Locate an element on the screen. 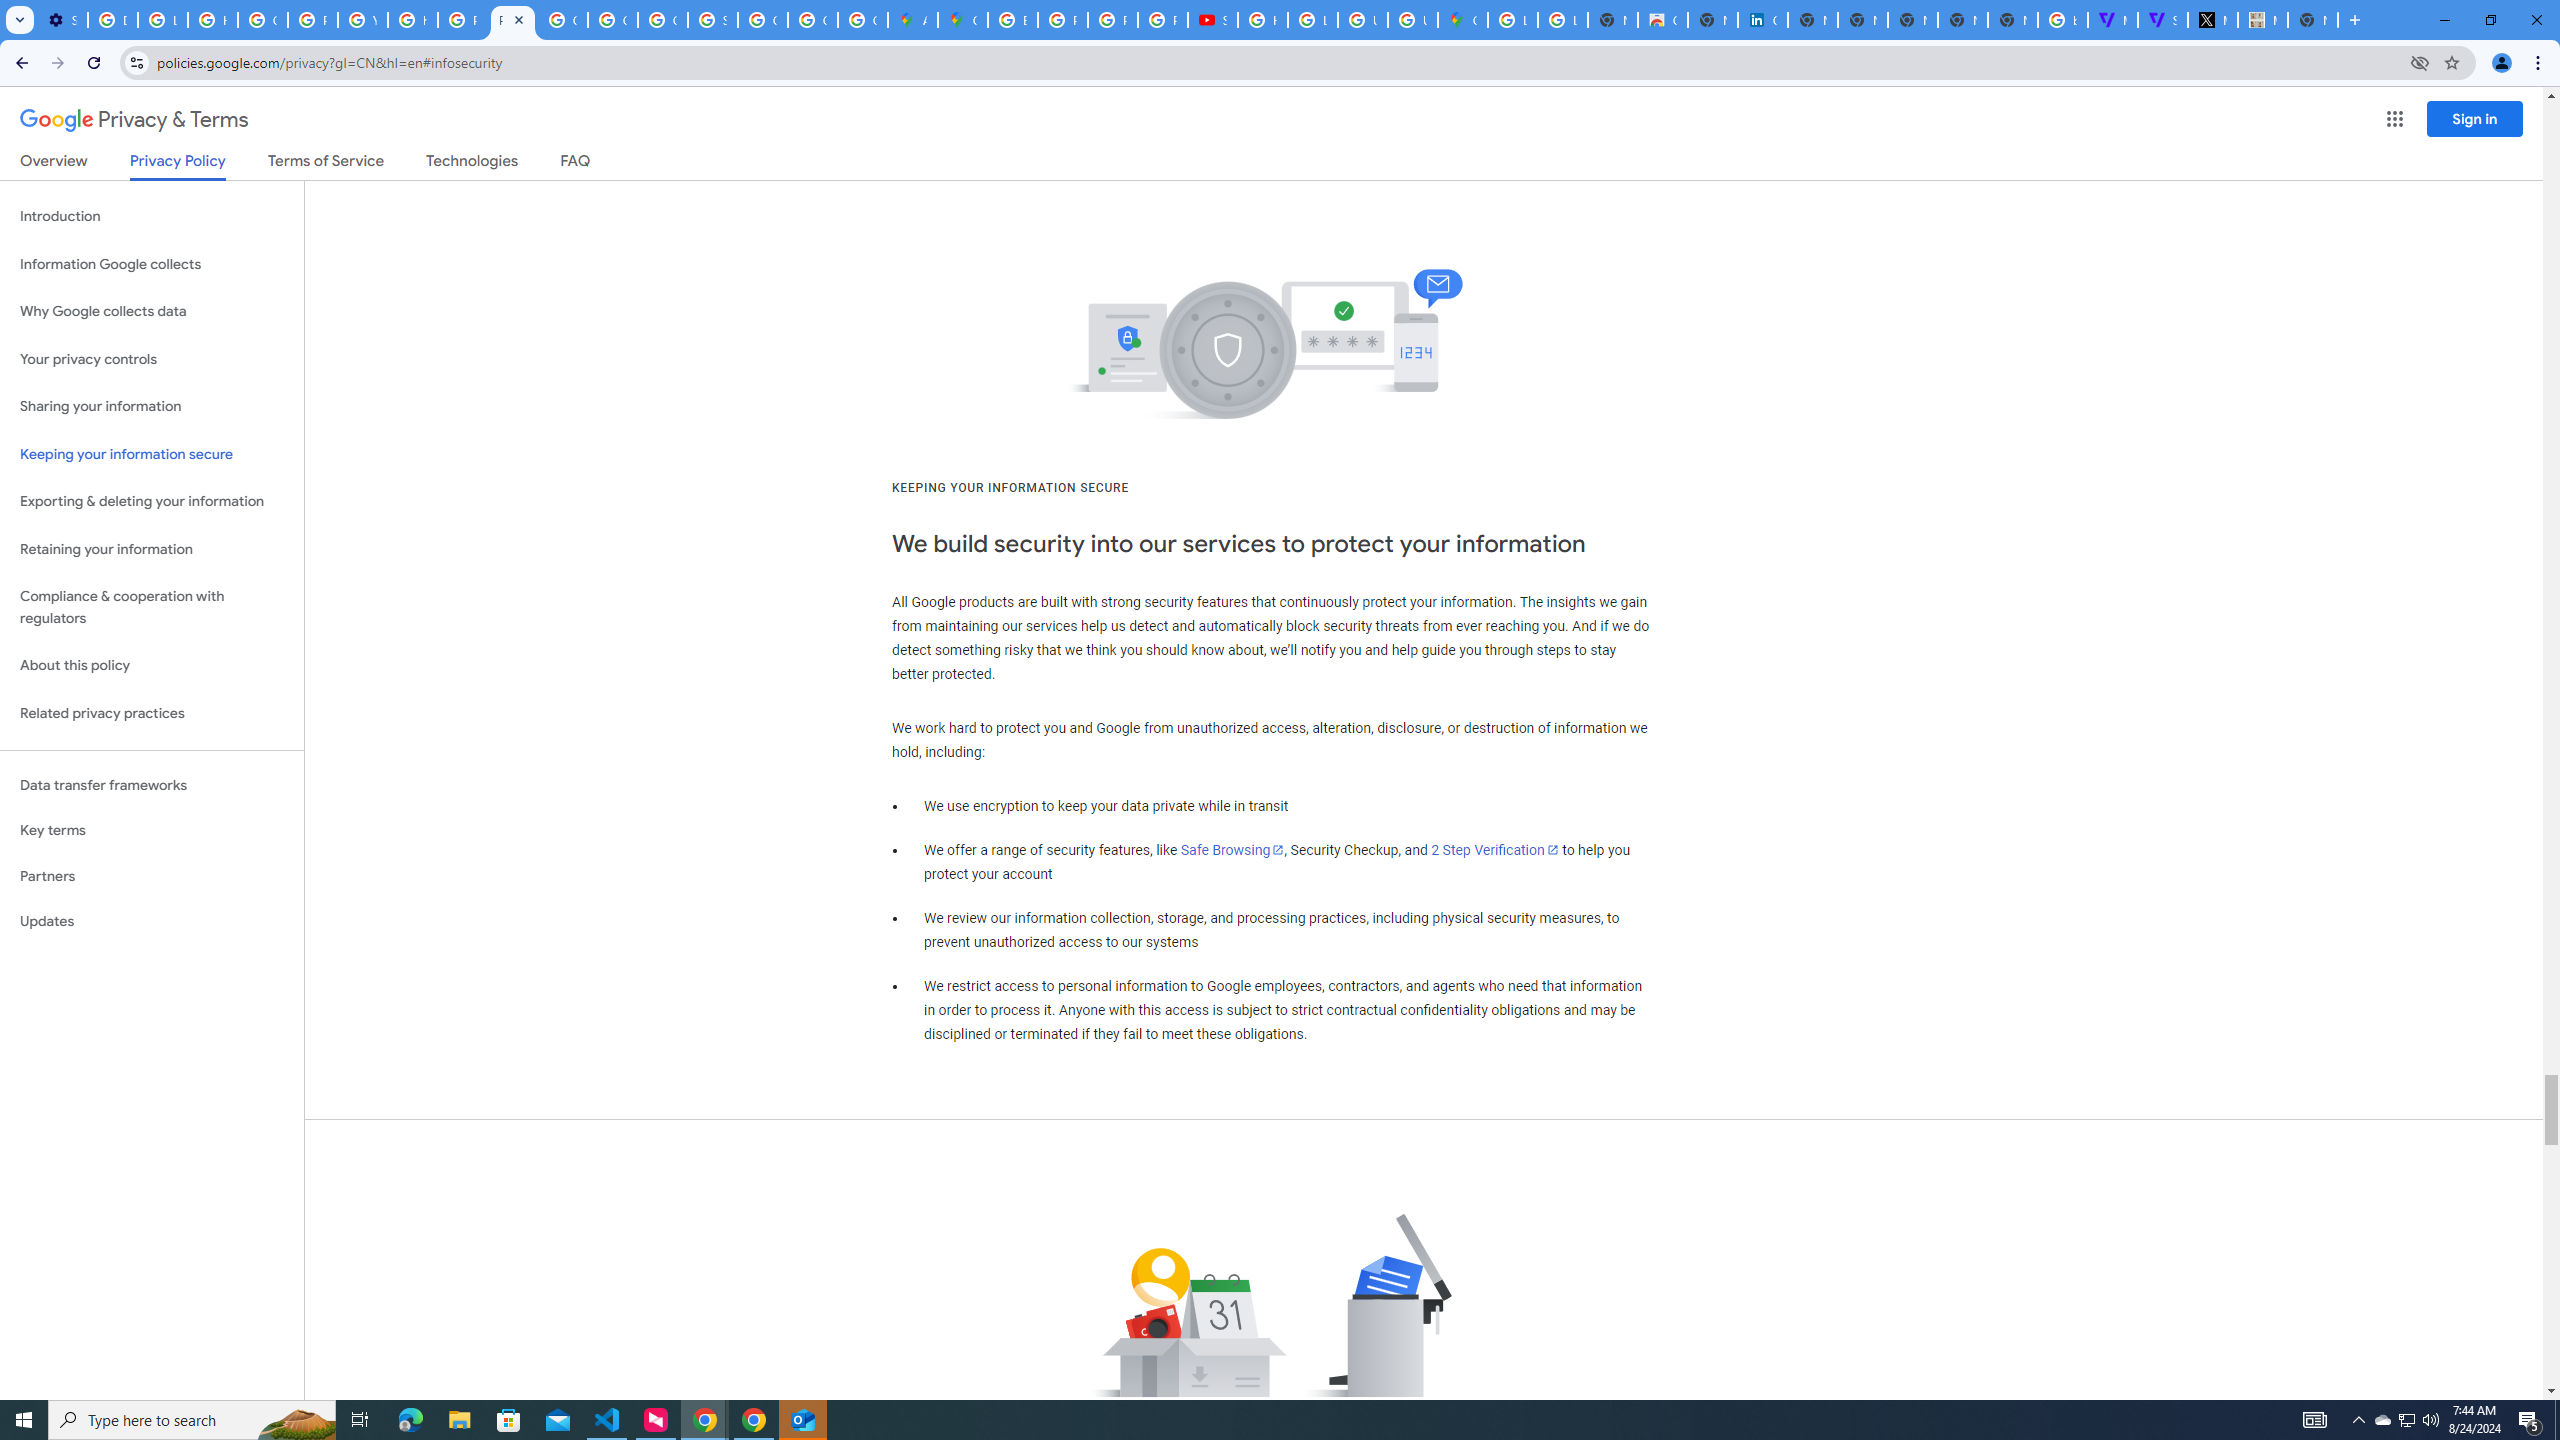 This screenshot has height=1440, width=2560. FAQ is located at coordinates (576, 164).